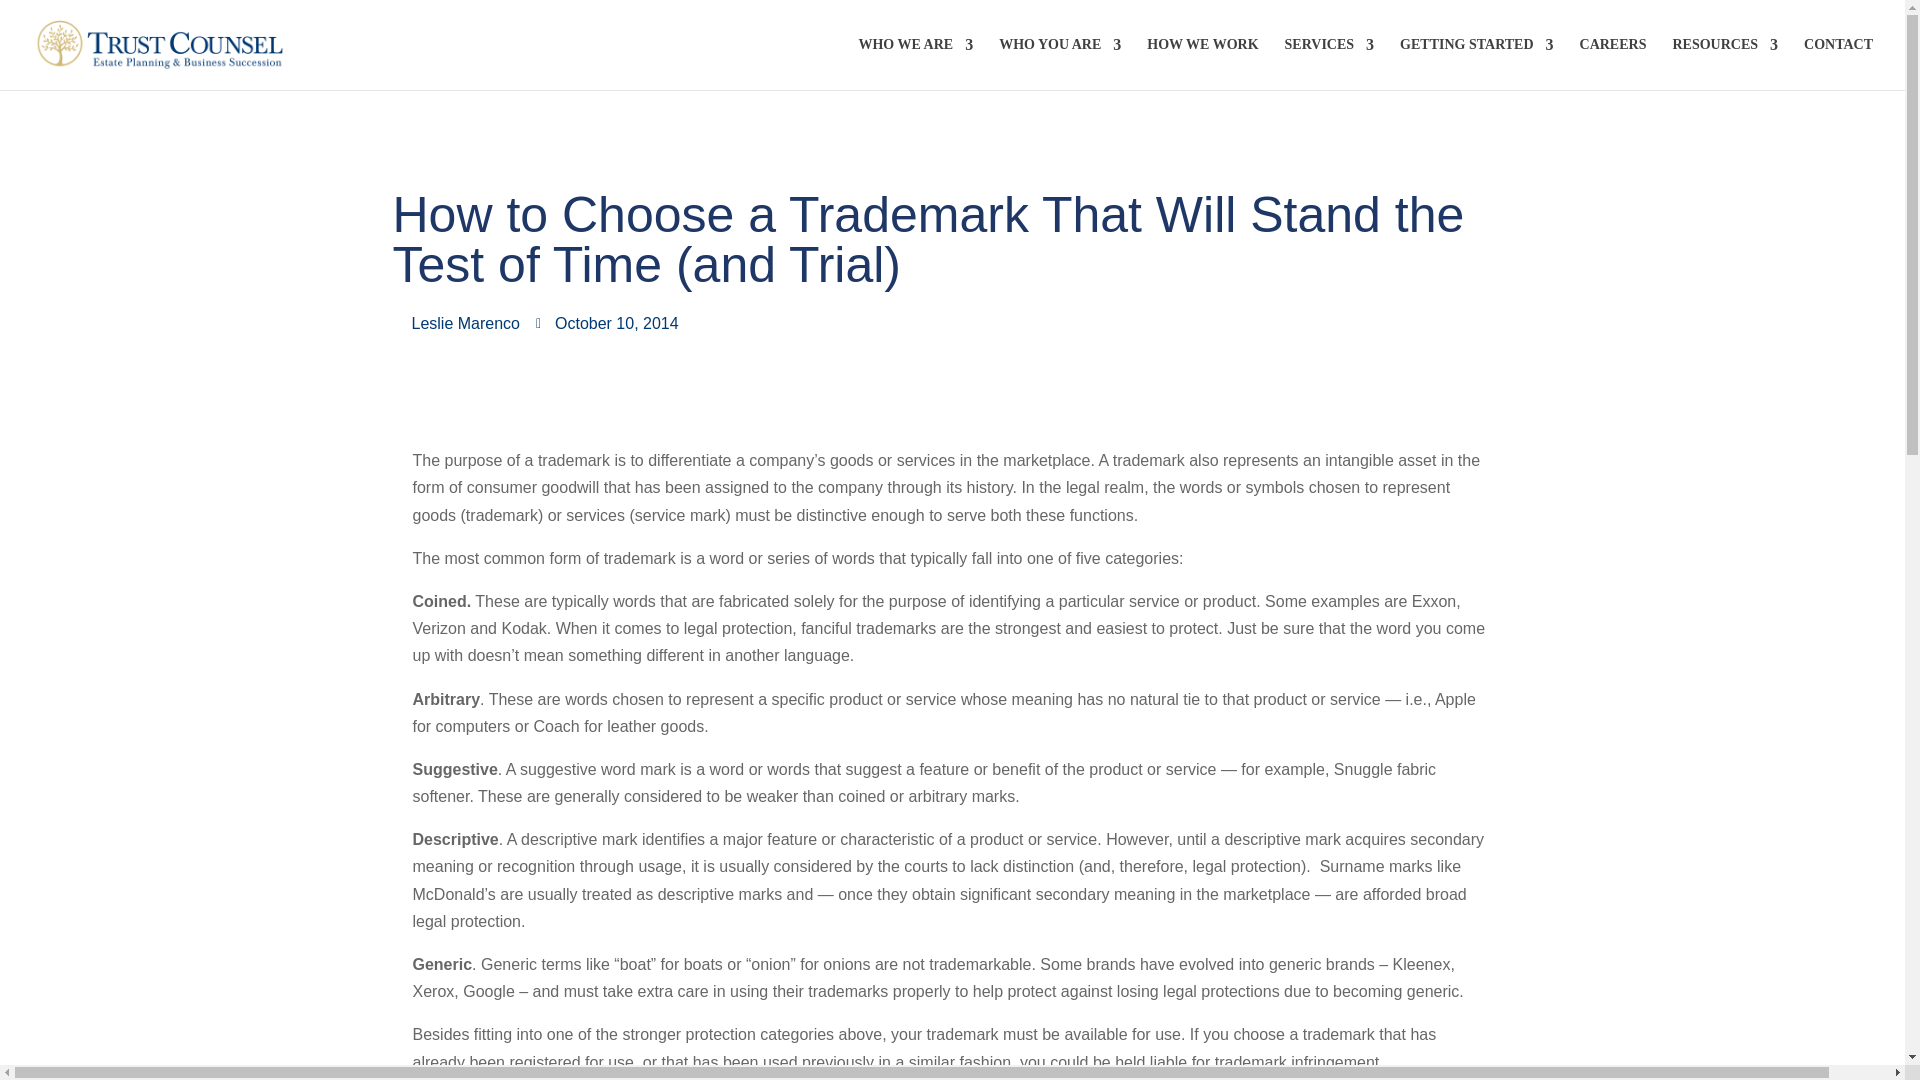  I want to click on HOW WE WORK, so click(1202, 63).